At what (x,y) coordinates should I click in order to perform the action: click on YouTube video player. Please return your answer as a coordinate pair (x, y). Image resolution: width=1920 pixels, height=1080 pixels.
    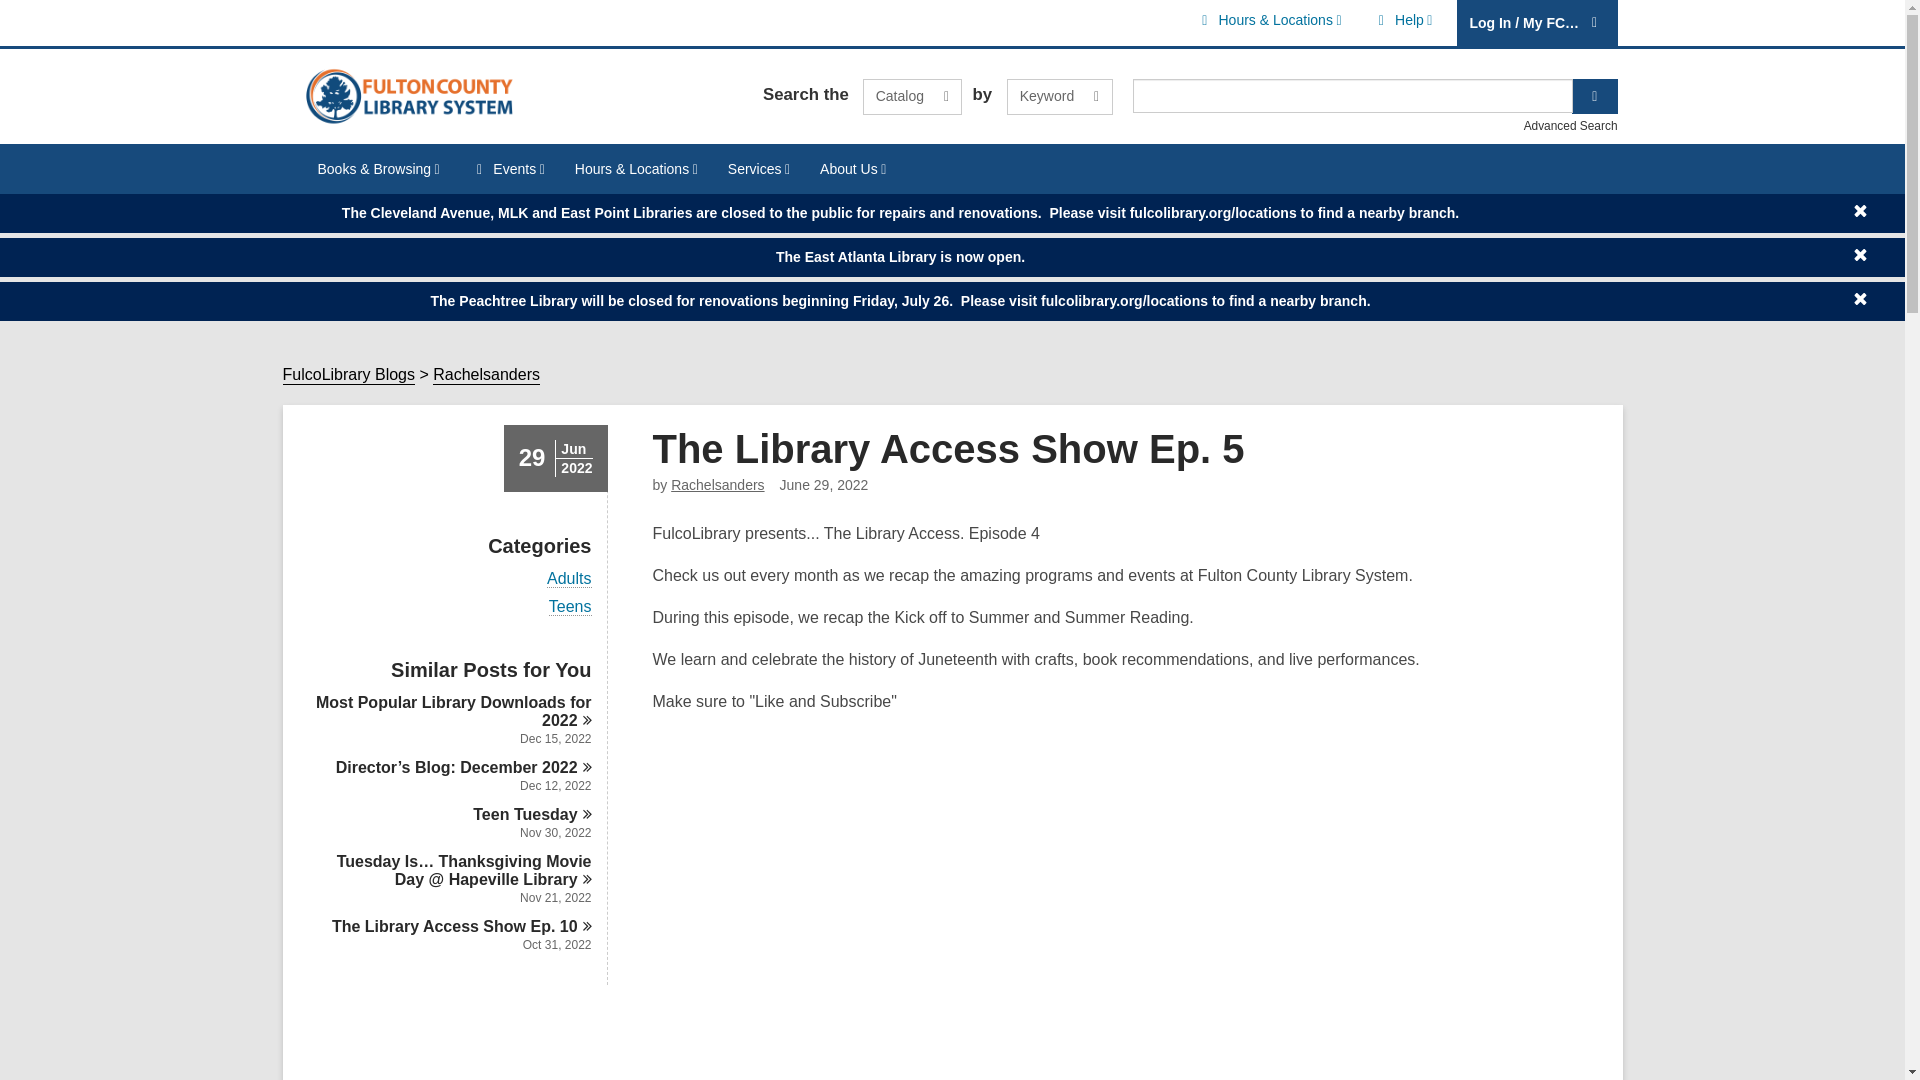
    Looking at the image, I should click on (932, 927).